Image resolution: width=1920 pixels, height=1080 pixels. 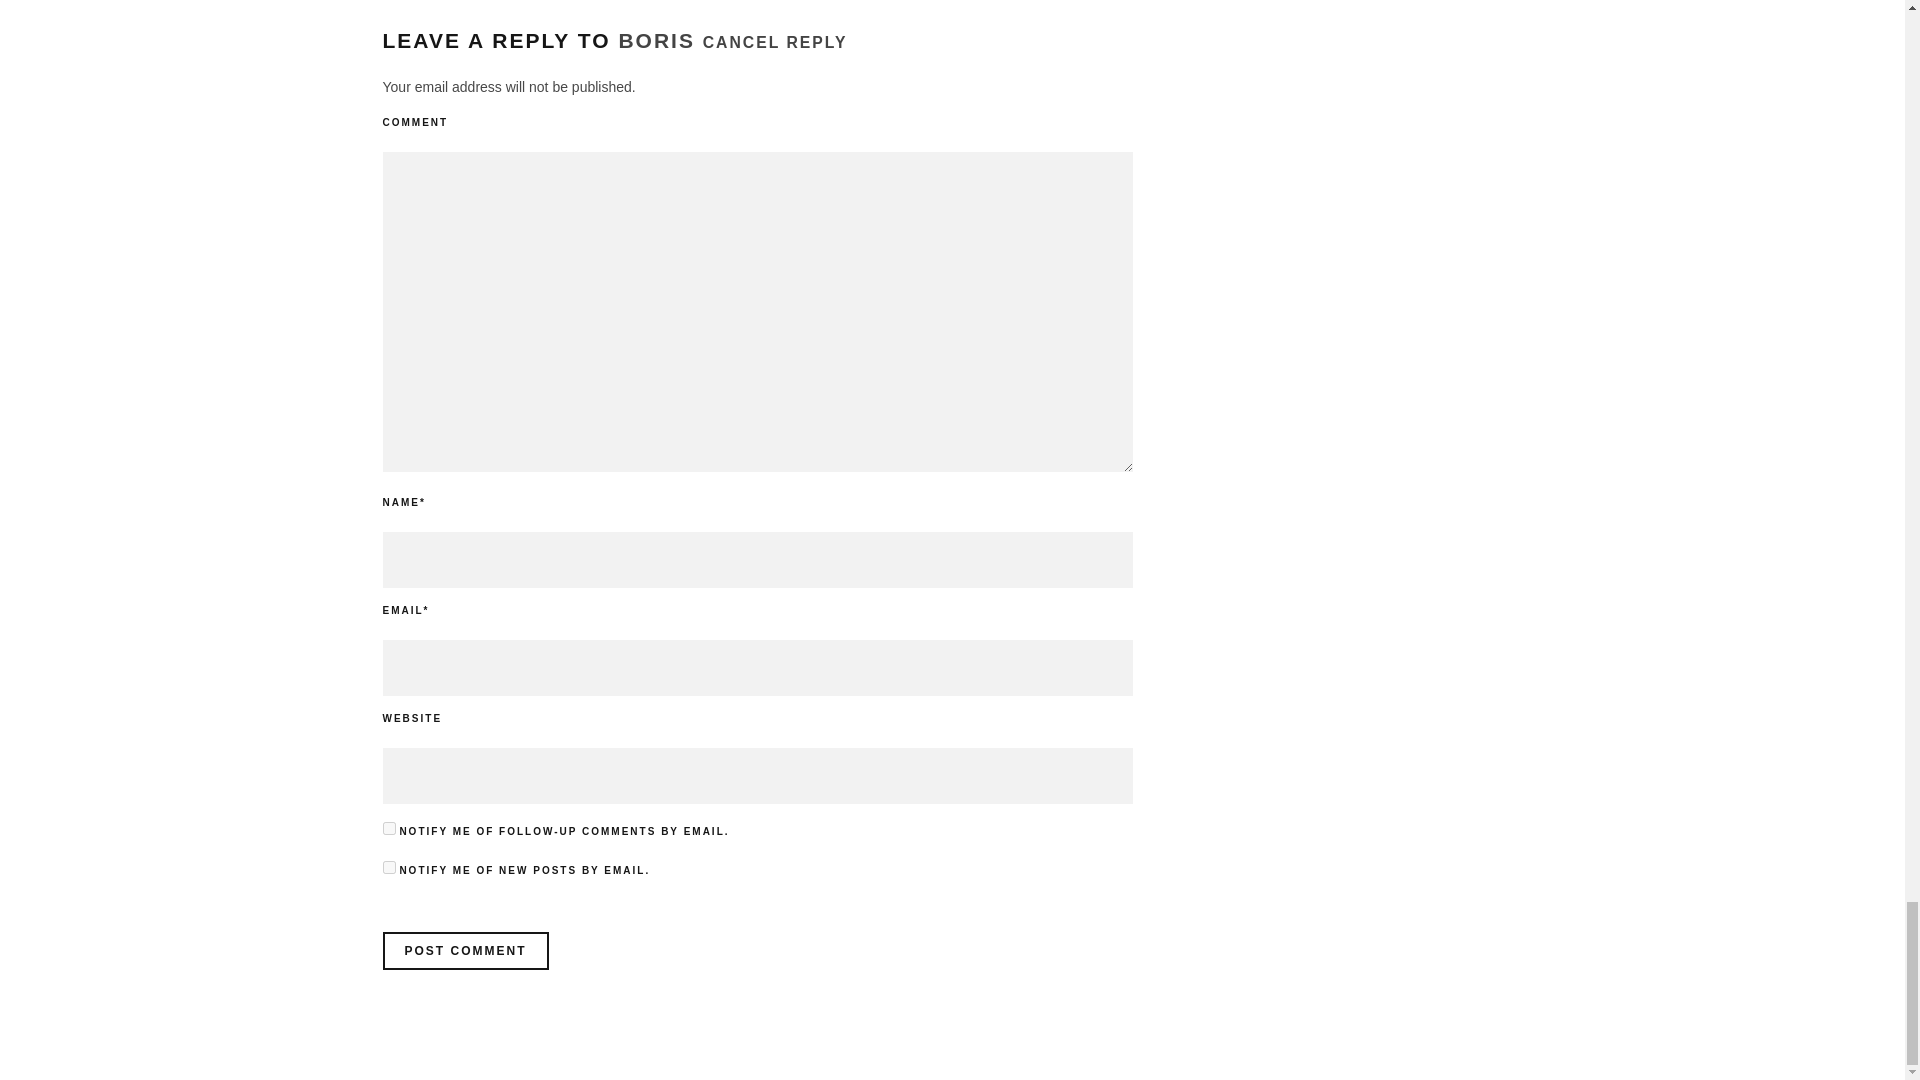 What do you see at coordinates (388, 828) in the screenshot?
I see `subscribe` at bounding box center [388, 828].